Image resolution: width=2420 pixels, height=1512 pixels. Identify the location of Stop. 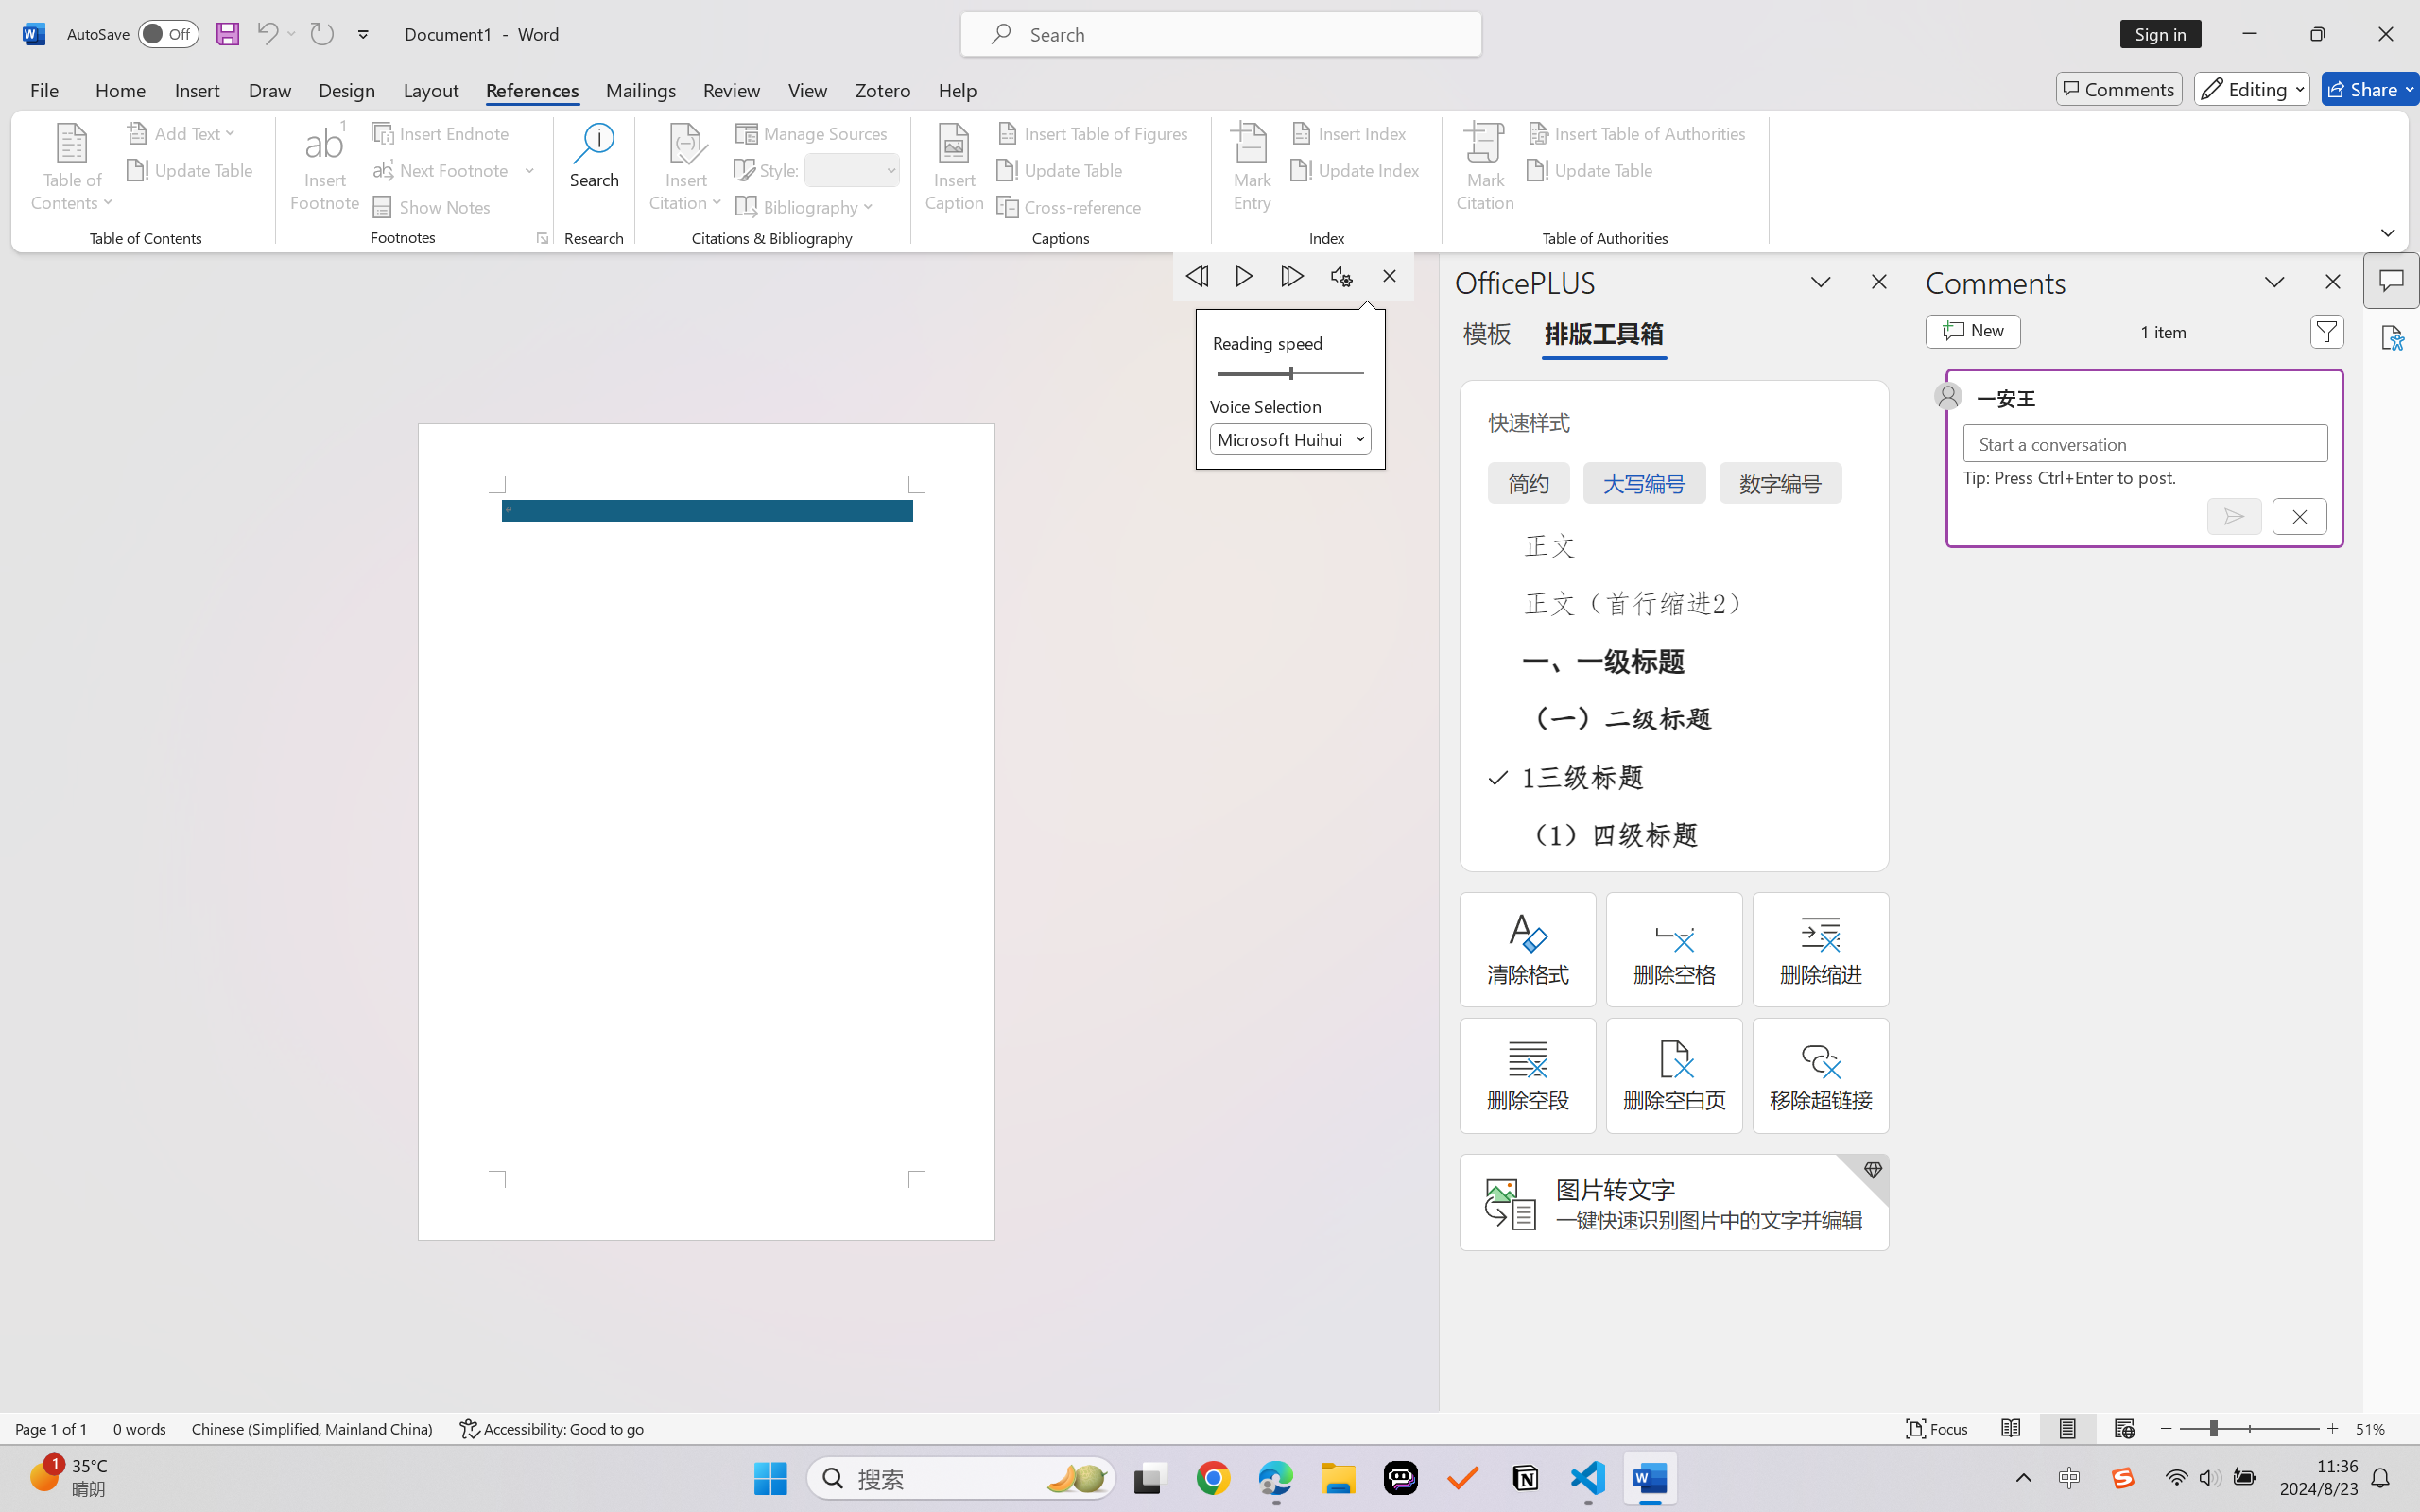
(1389, 276).